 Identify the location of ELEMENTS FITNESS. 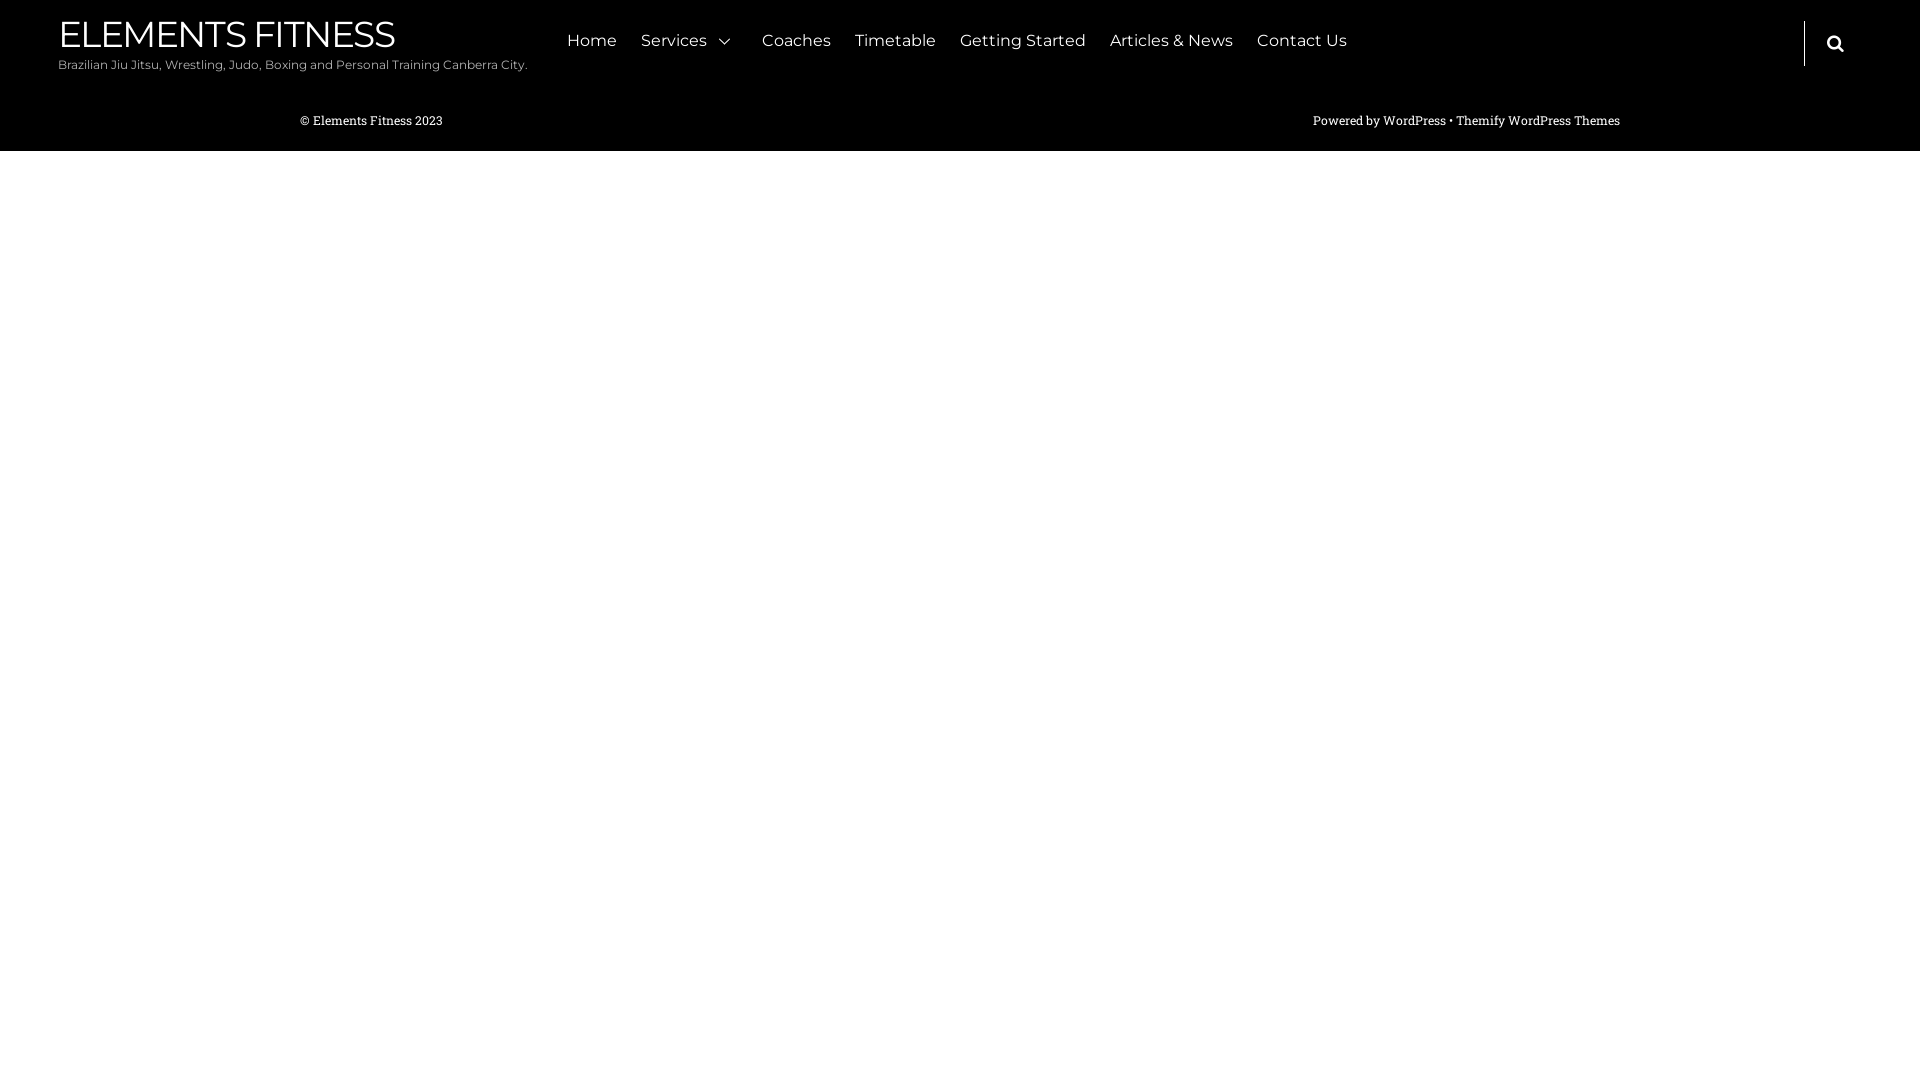
(226, 34).